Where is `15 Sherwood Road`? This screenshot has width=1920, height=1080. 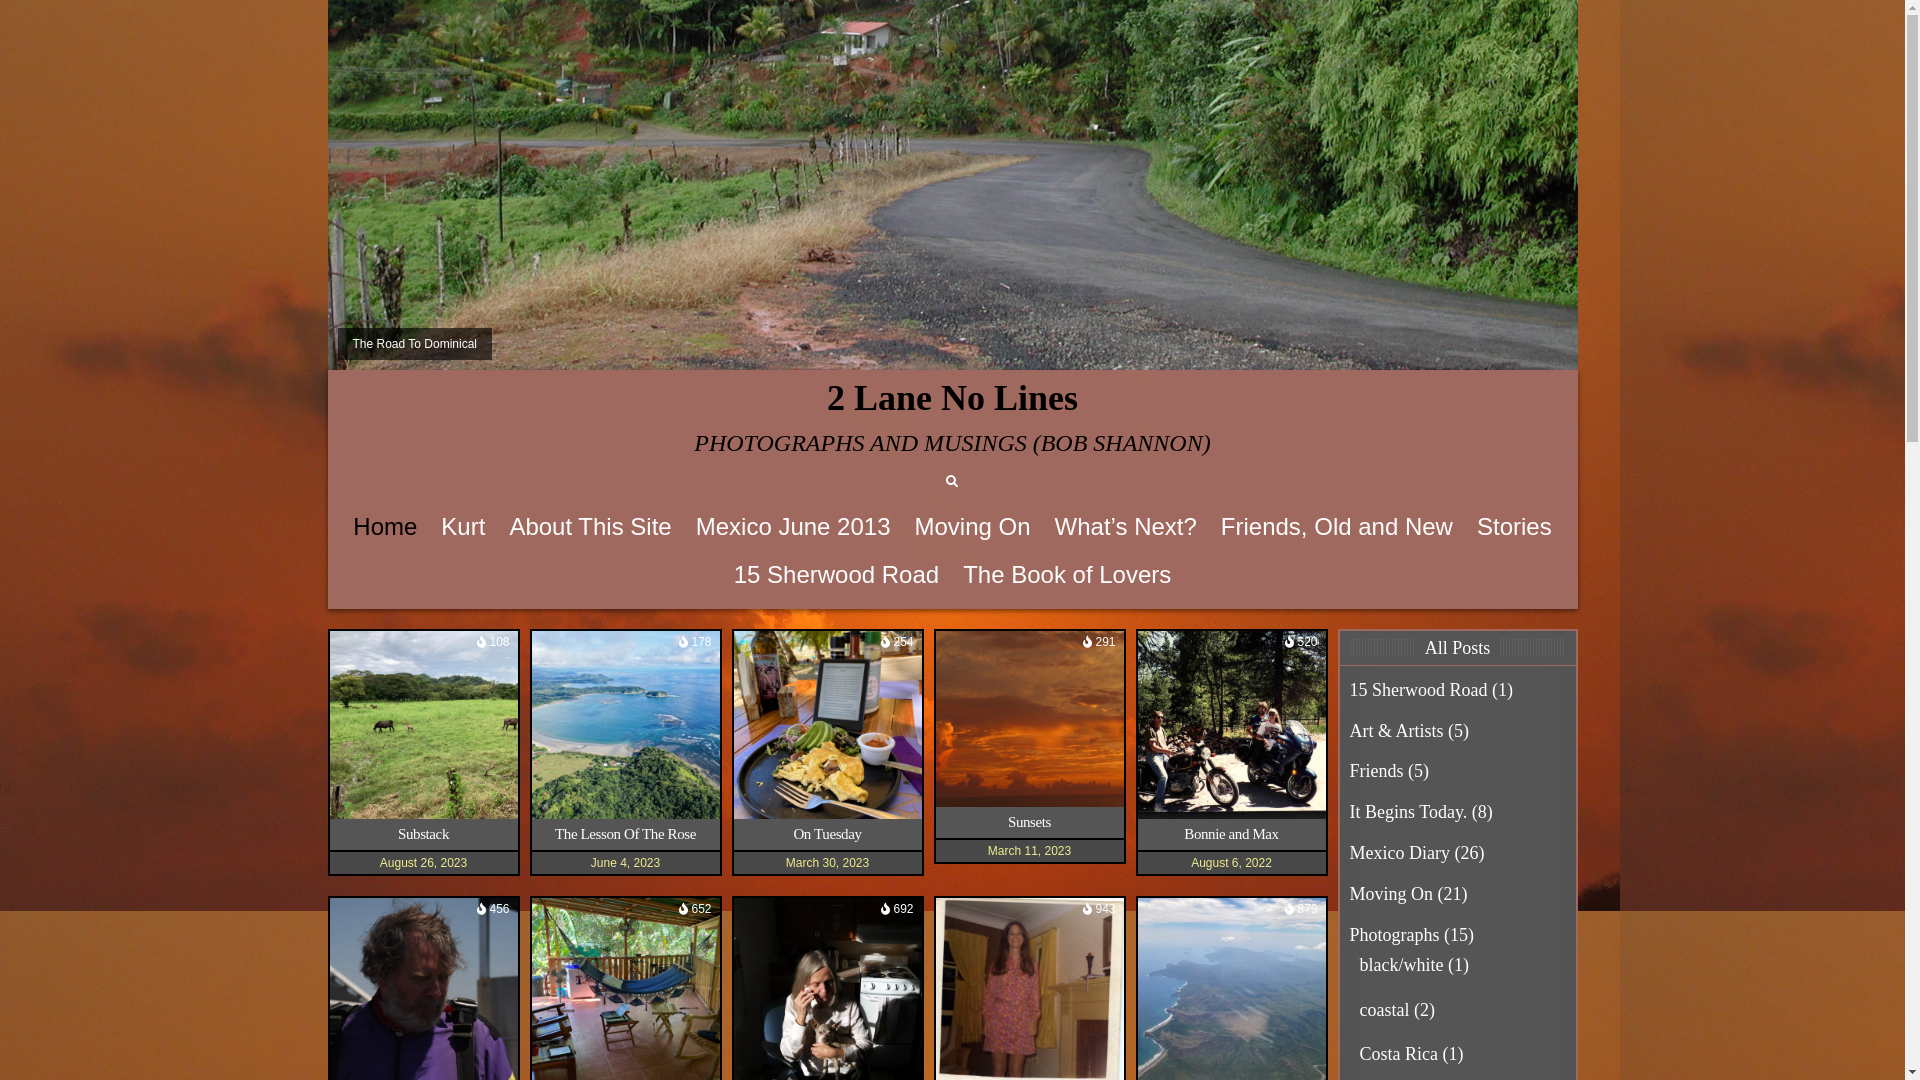 15 Sherwood Road is located at coordinates (1419, 690).